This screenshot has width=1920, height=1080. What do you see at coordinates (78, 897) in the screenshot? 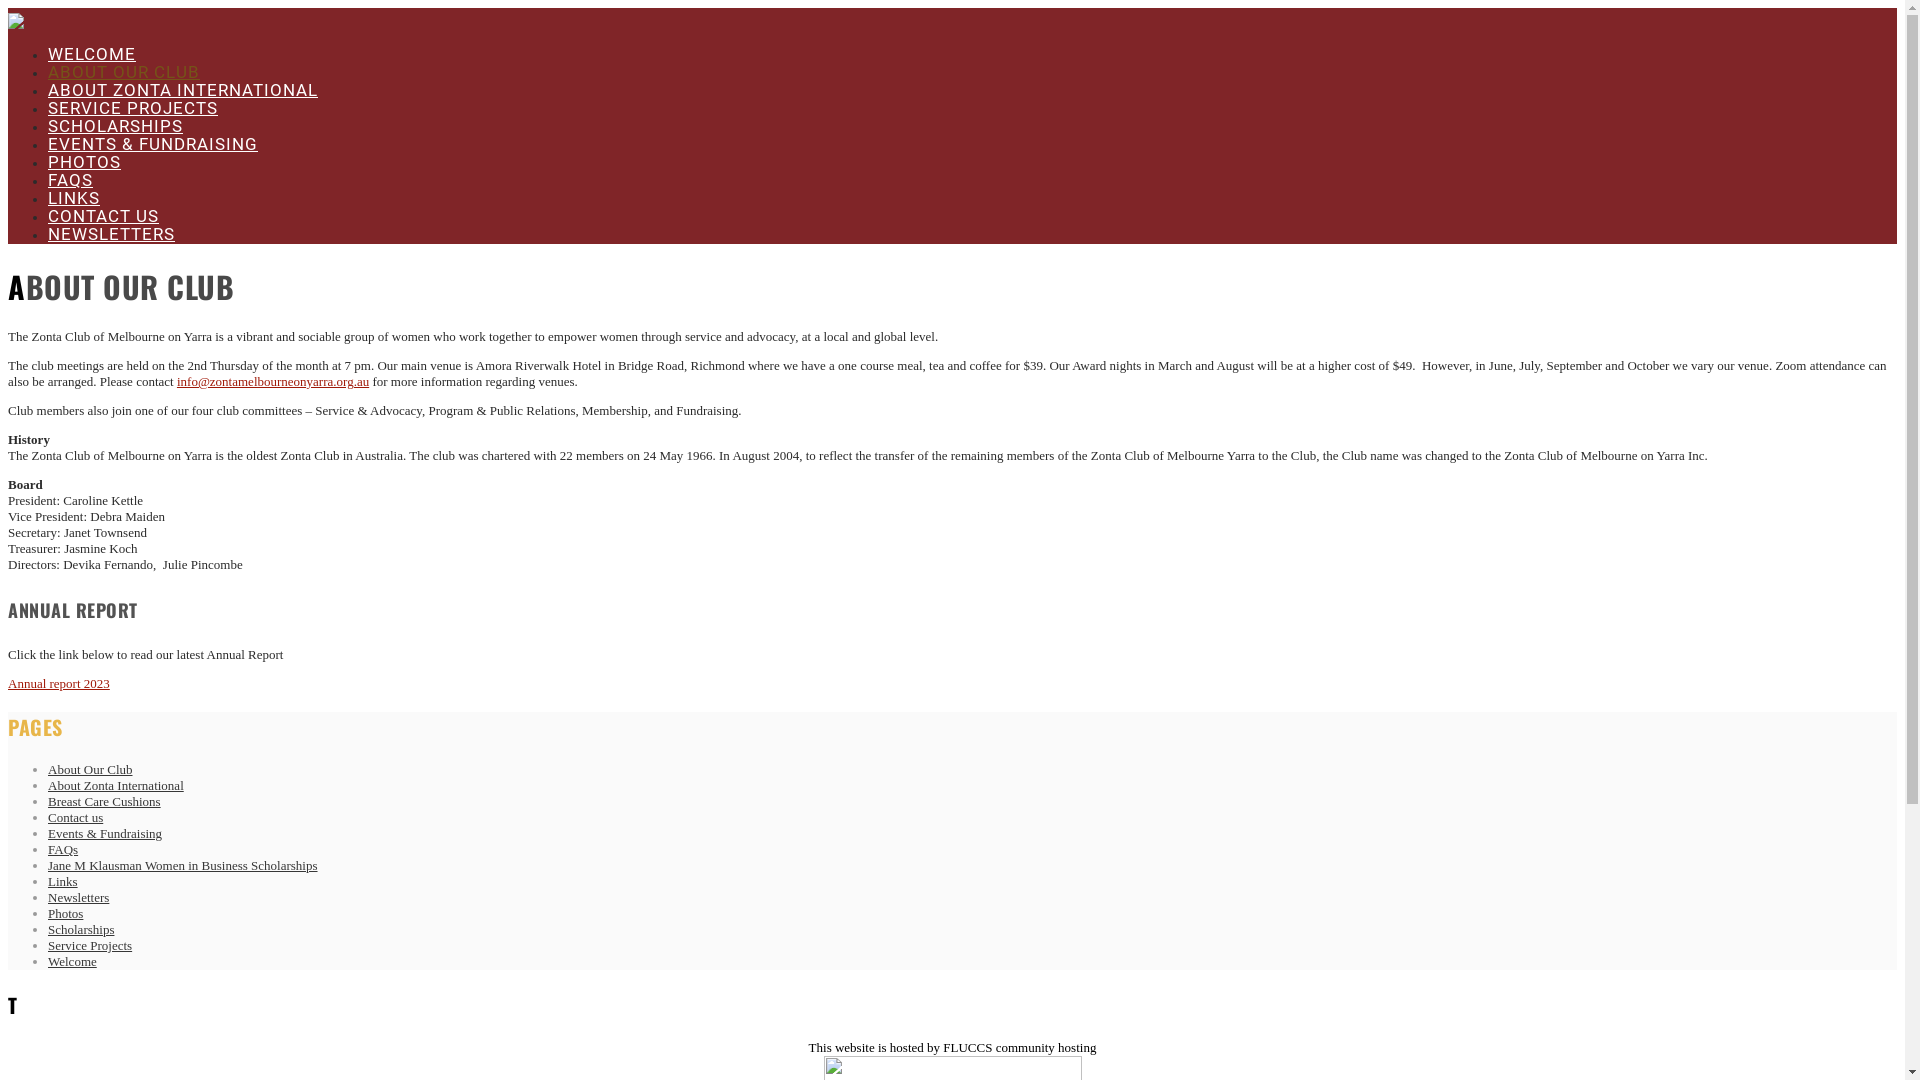
I see `Newsletters` at bounding box center [78, 897].